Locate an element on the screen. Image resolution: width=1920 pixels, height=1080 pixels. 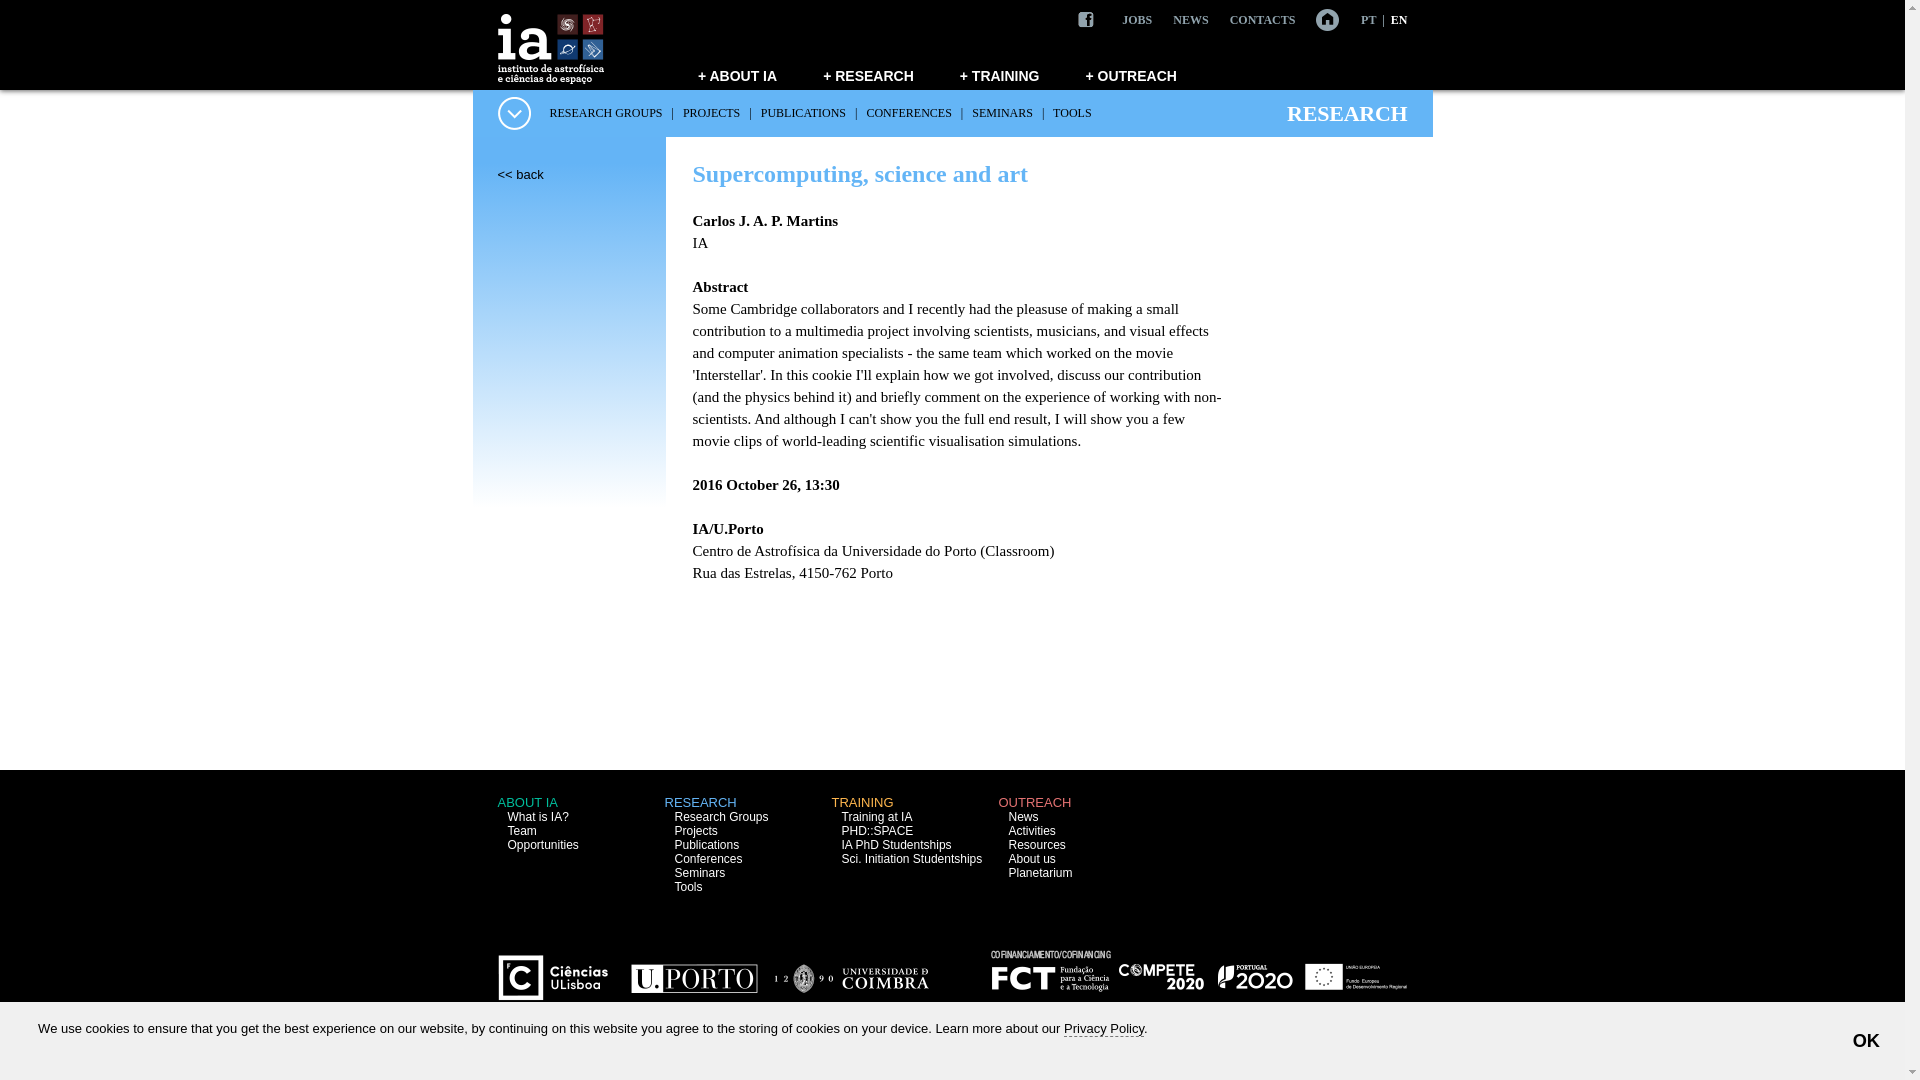
Team is located at coordinates (522, 831).